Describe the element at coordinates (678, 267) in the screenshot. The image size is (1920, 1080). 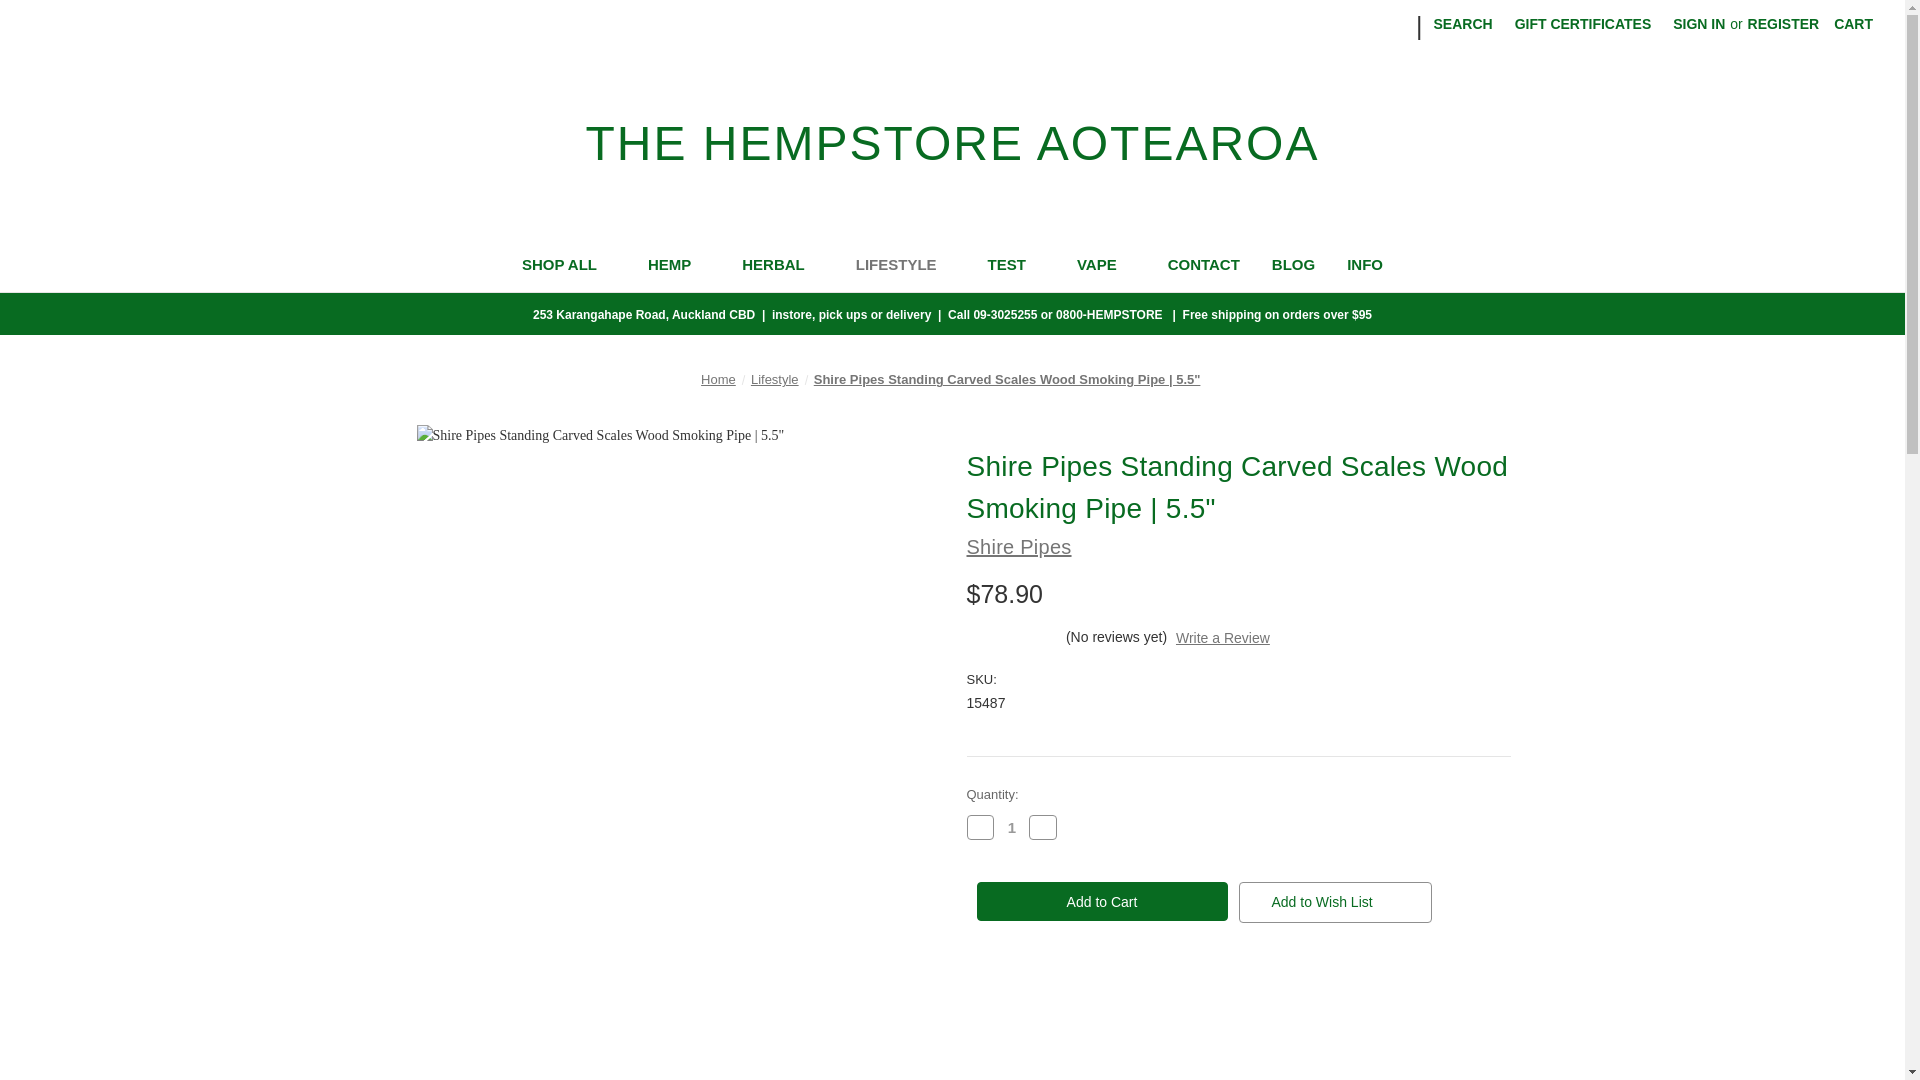
I see `HEMP` at that location.